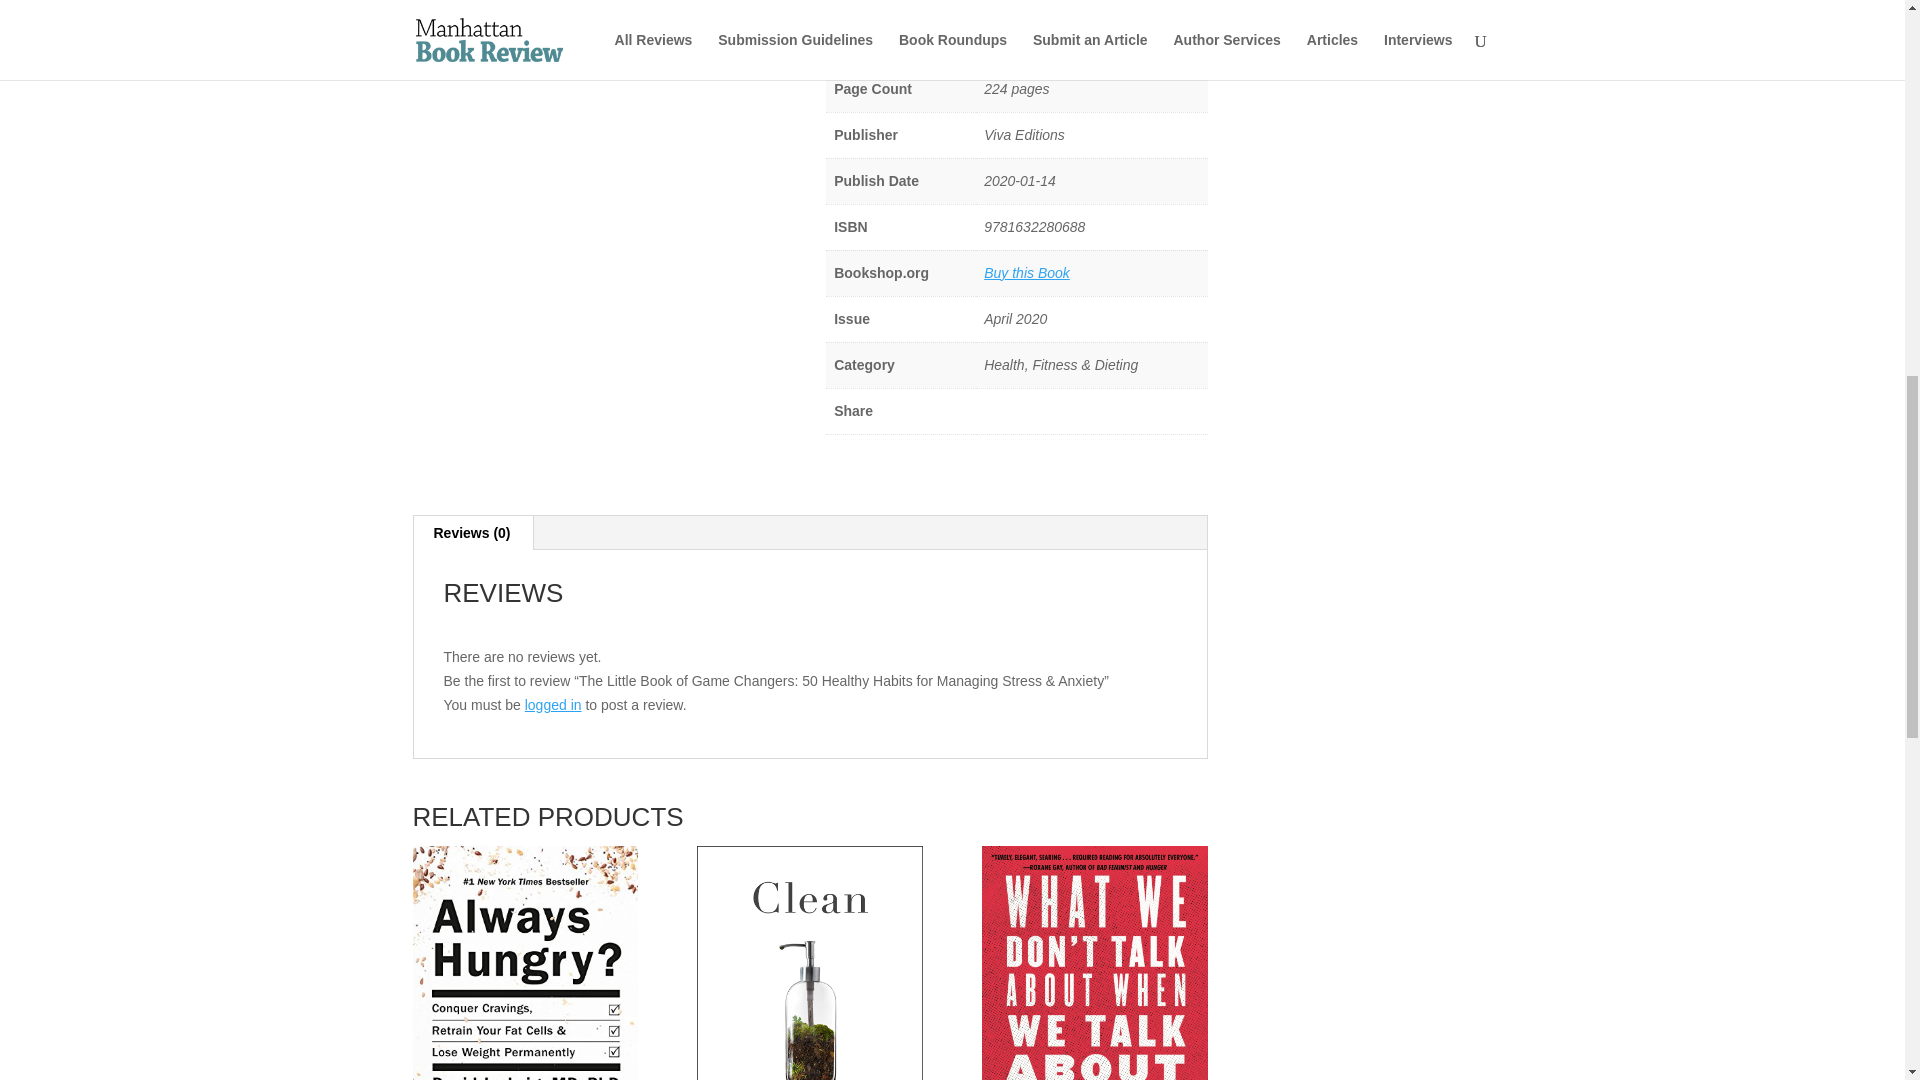 The width and height of the screenshot is (1920, 1080). What do you see at coordinates (552, 704) in the screenshot?
I see `logged in` at bounding box center [552, 704].